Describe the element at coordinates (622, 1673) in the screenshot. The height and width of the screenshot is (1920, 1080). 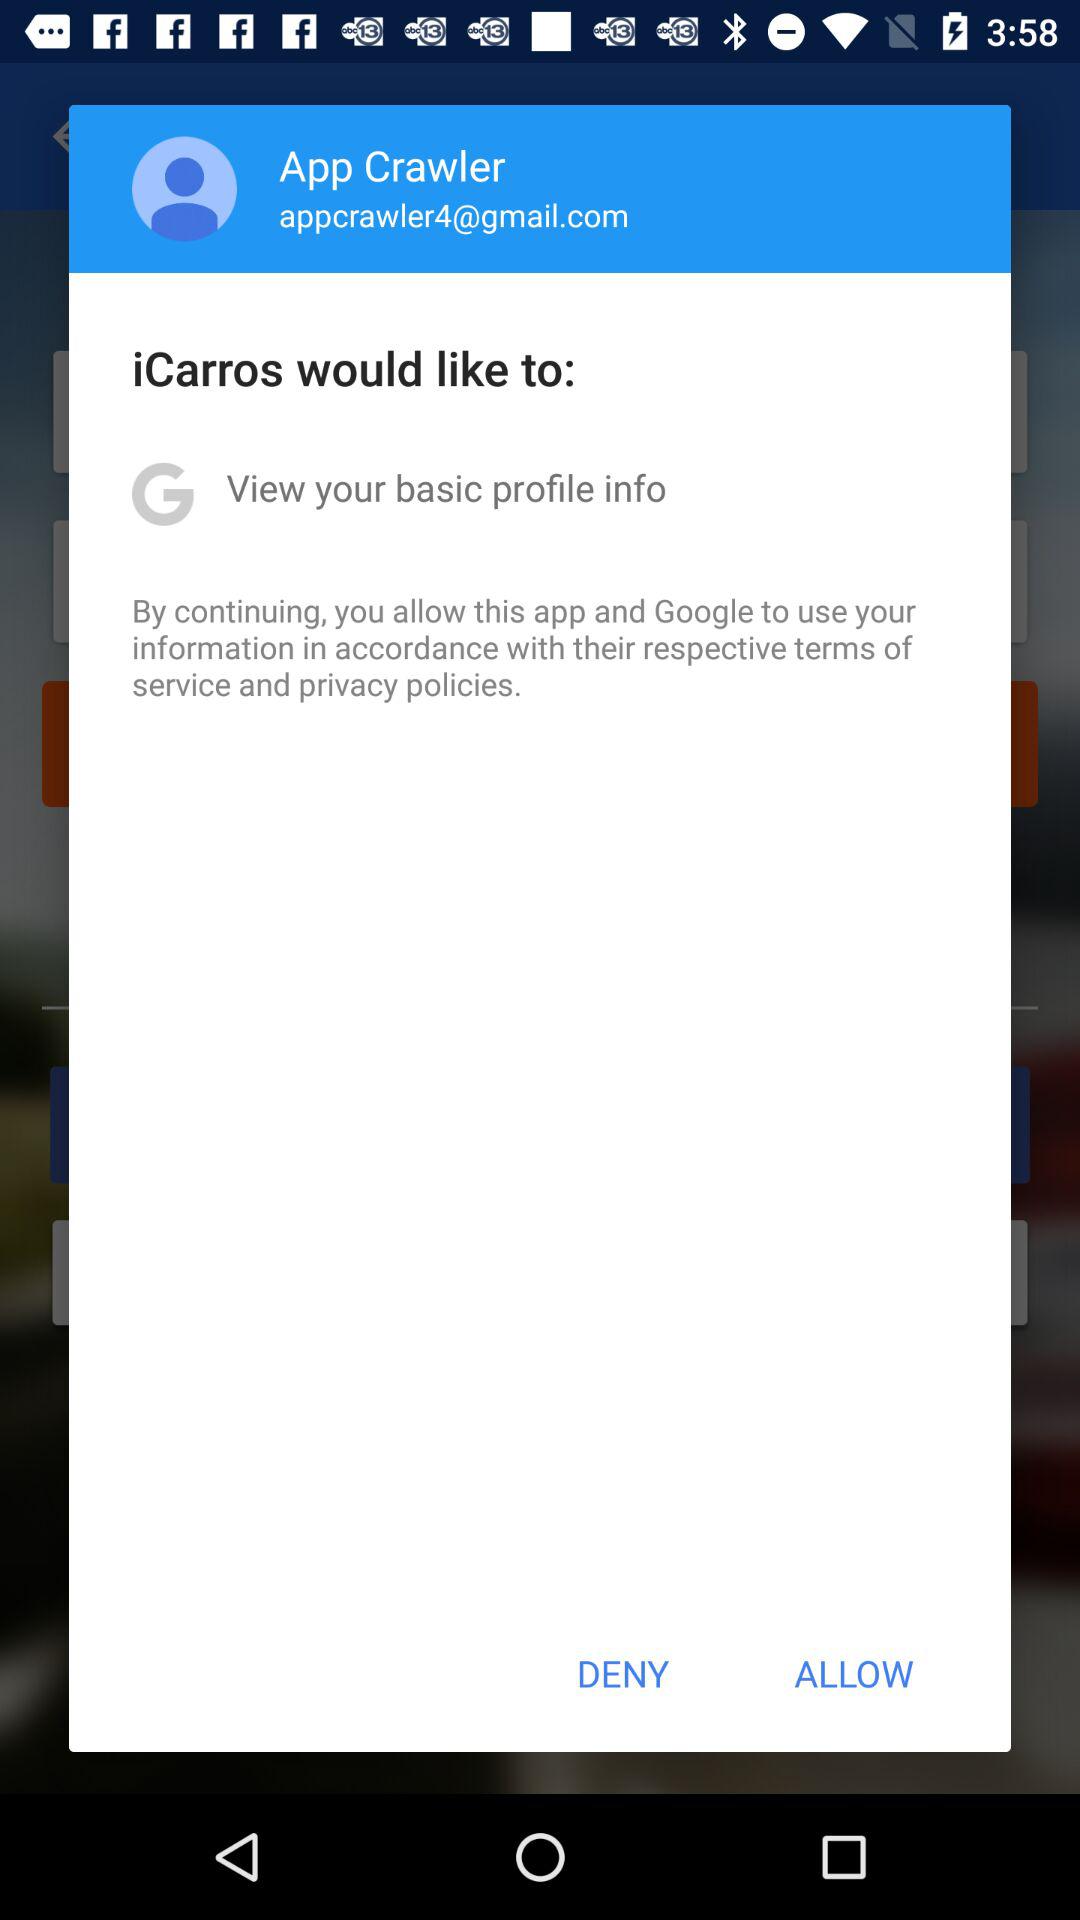
I see `press the item to the left of the allow` at that location.